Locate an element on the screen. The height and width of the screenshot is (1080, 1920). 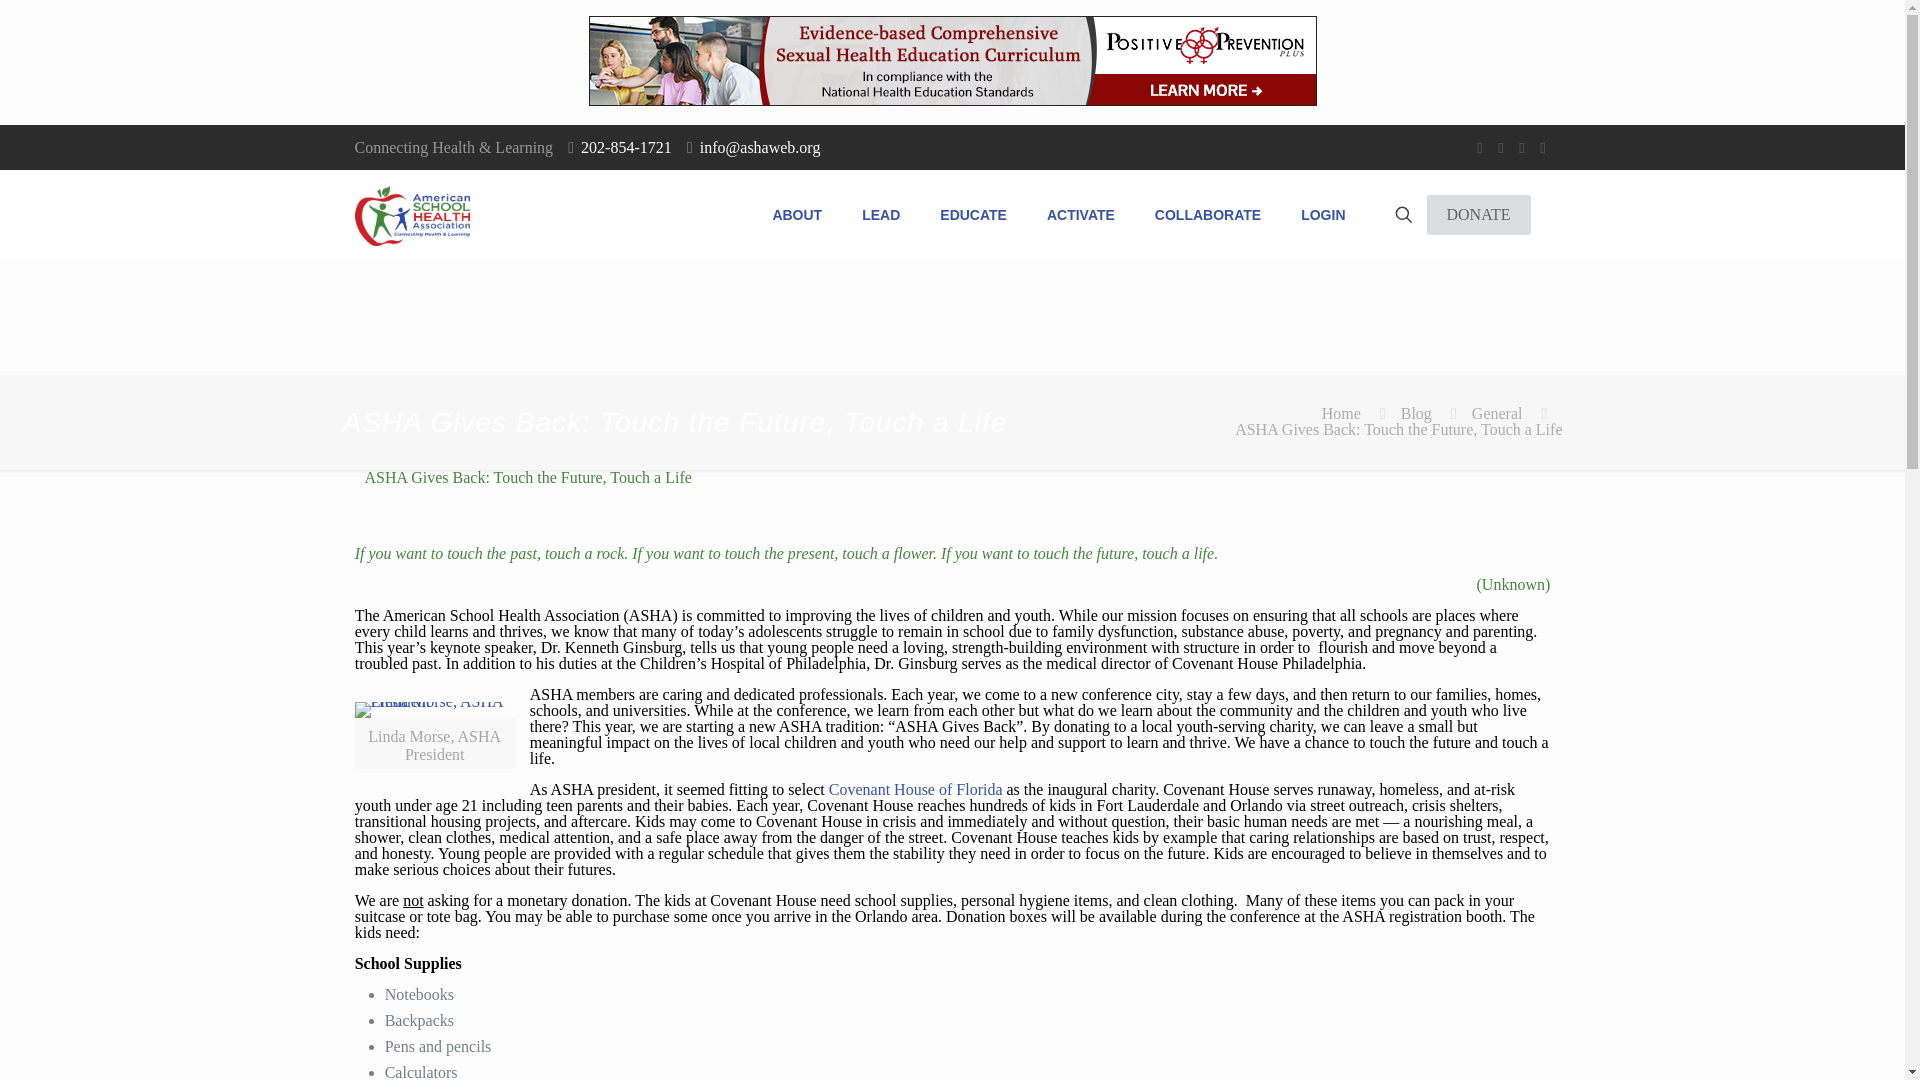
ABOUT is located at coordinates (797, 214).